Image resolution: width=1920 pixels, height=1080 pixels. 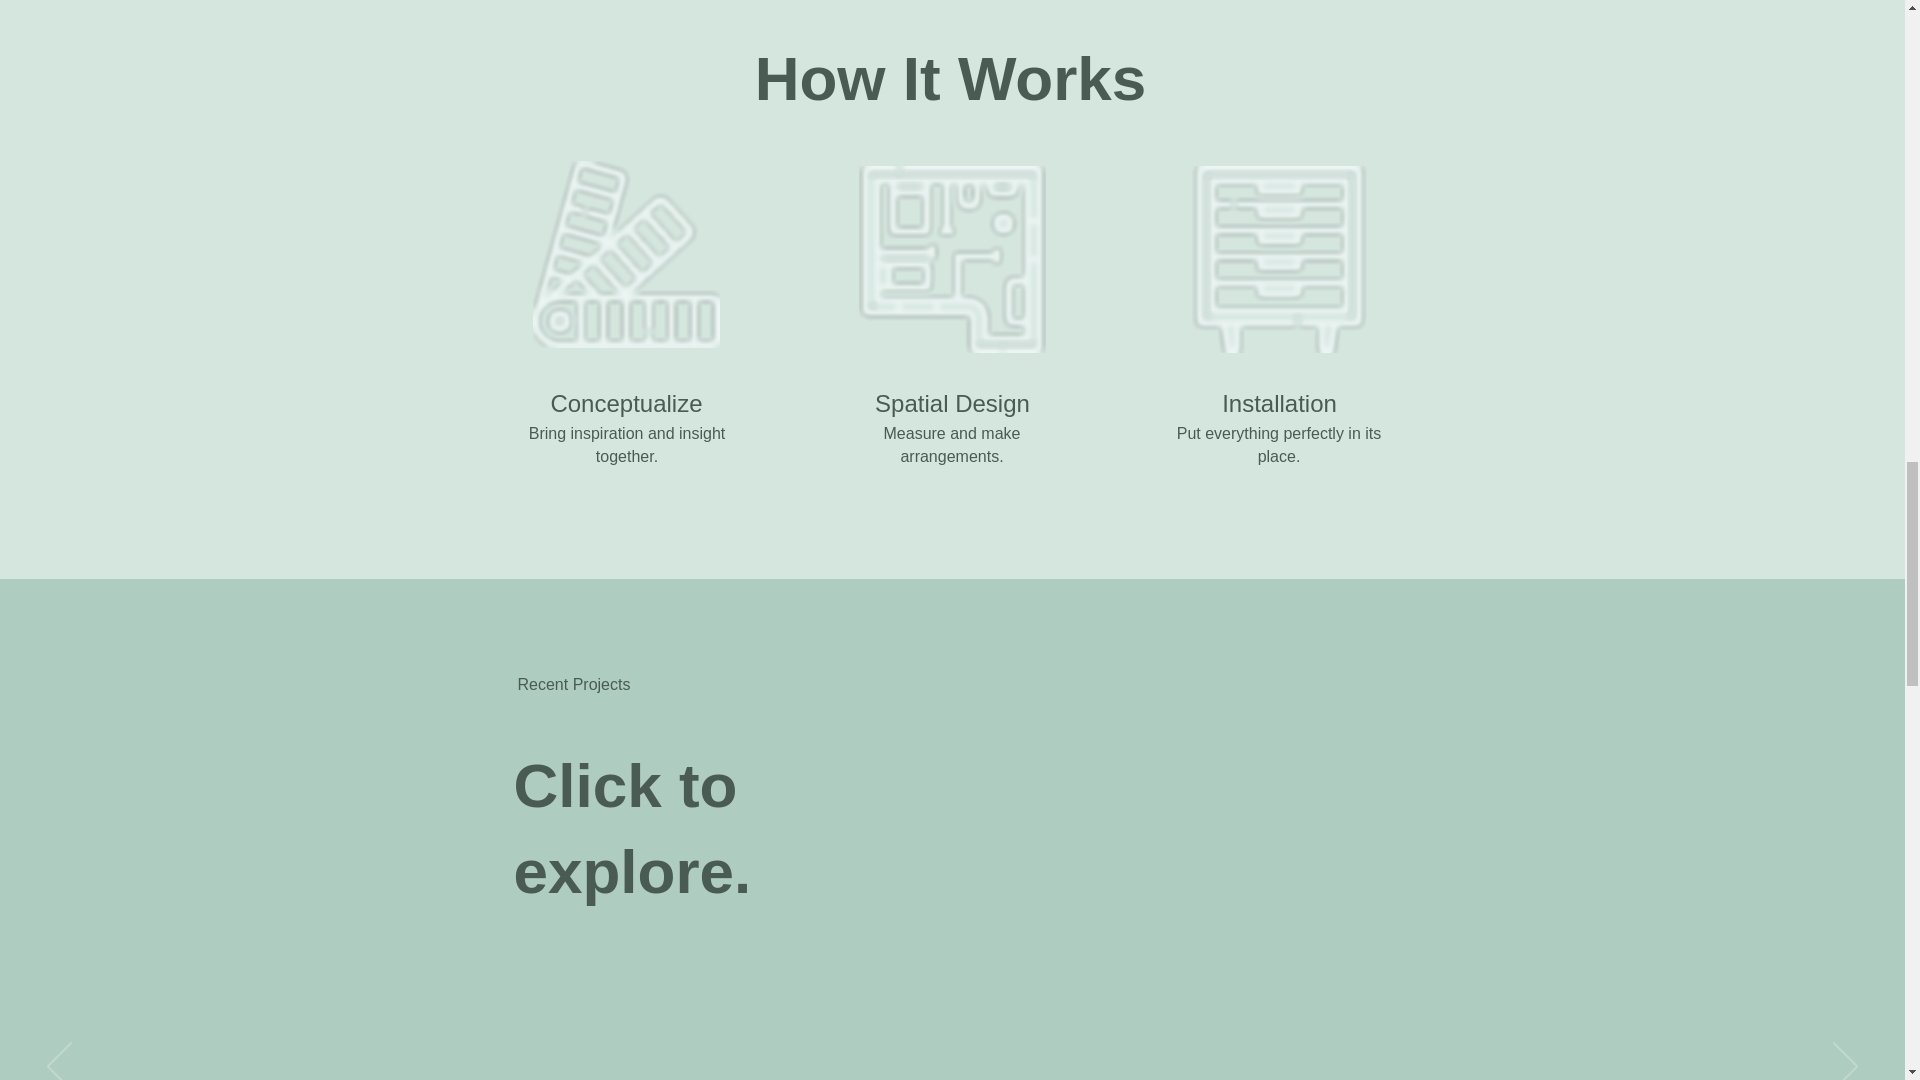 What do you see at coordinates (633, 828) in the screenshot?
I see `Click to explore.` at bounding box center [633, 828].